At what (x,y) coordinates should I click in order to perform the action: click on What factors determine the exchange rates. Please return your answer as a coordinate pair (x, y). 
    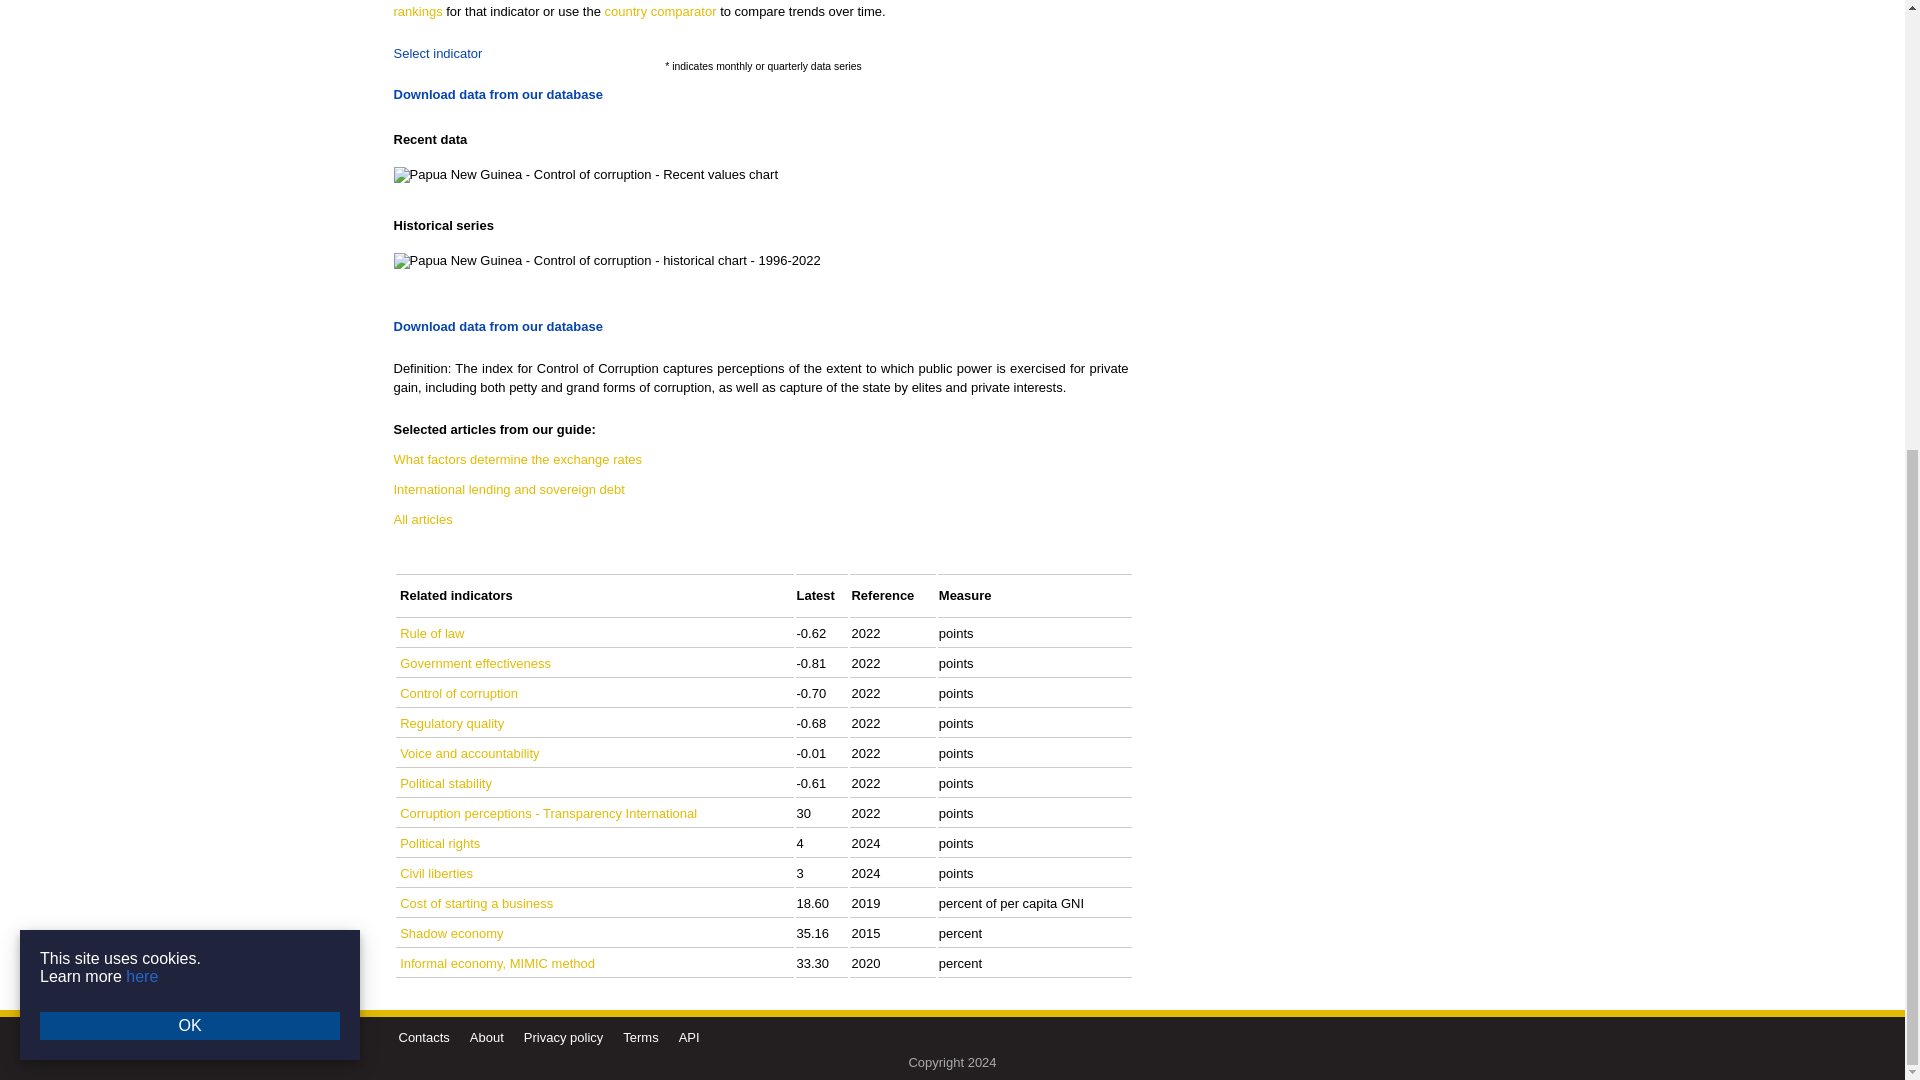
    Looking at the image, I should click on (518, 459).